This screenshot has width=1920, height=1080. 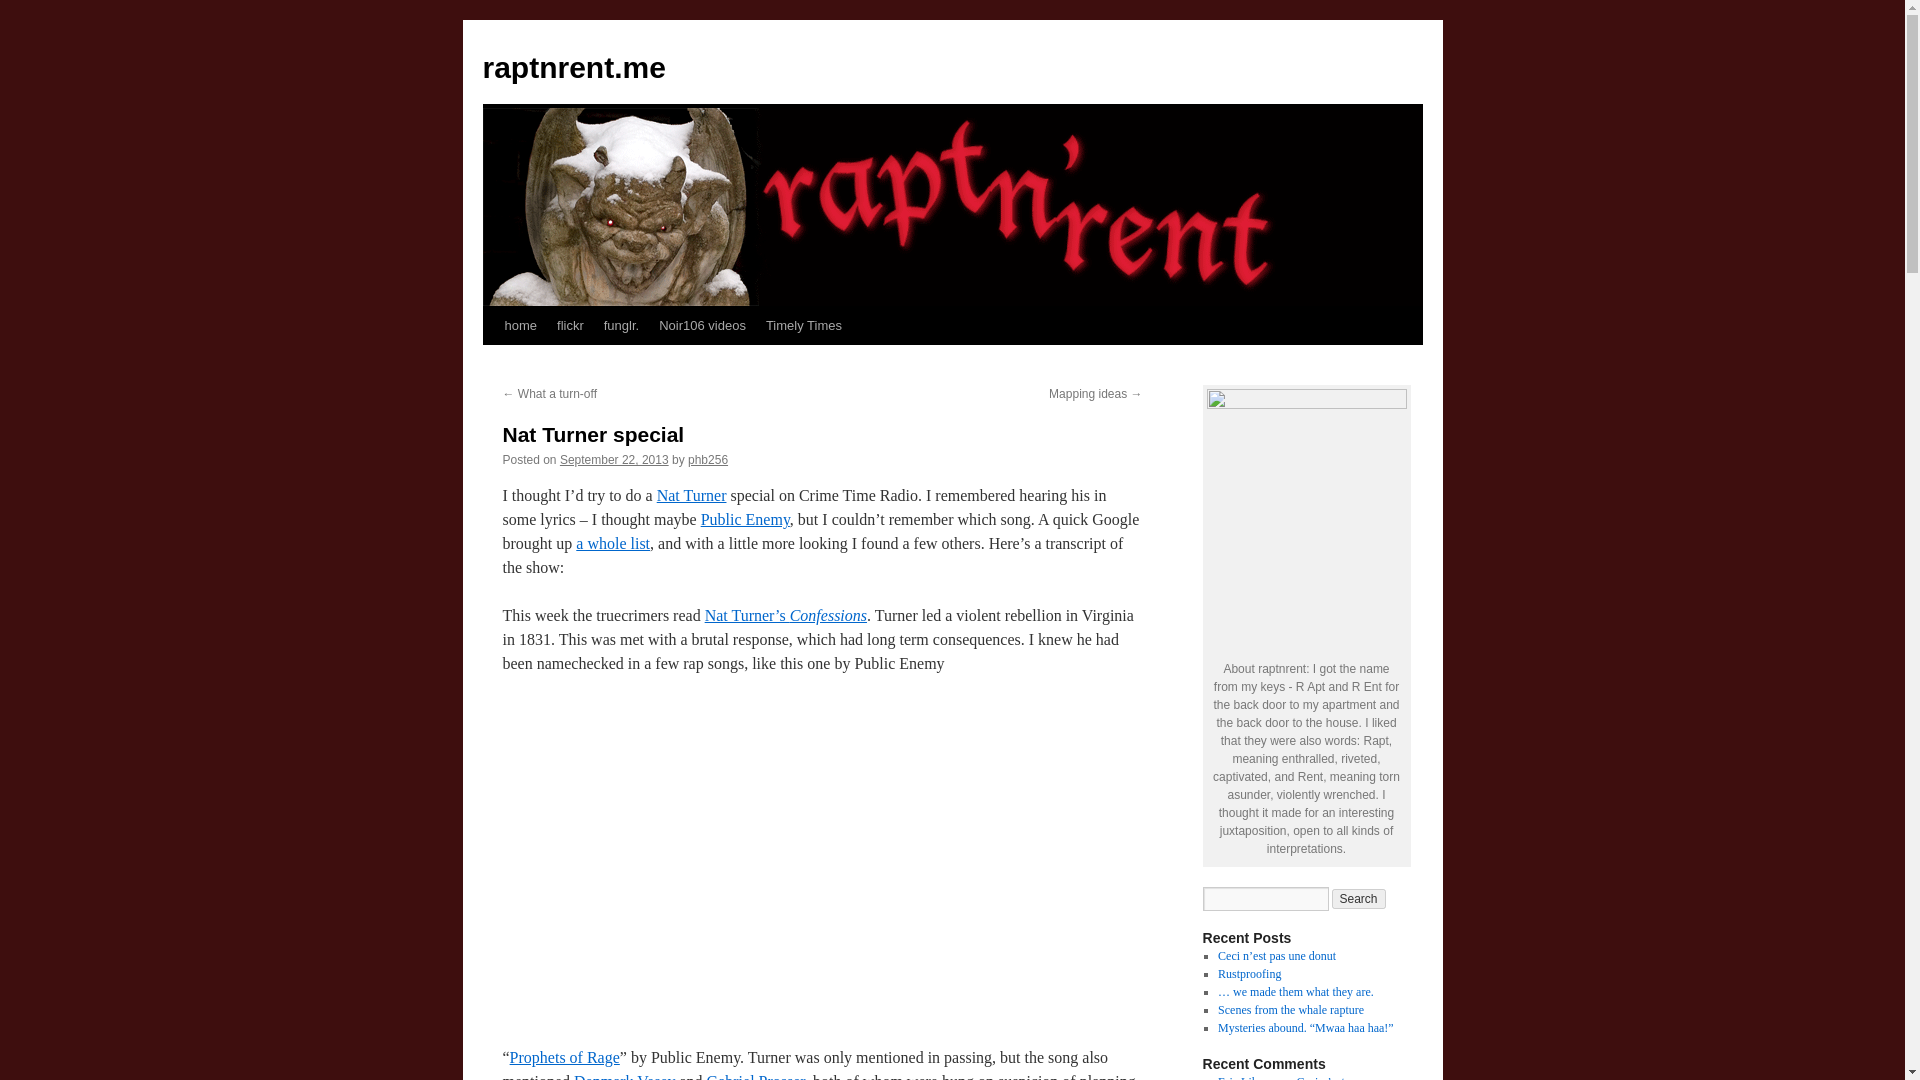 What do you see at coordinates (1359, 898) in the screenshot?
I see `Search` at bounding box center [1359, 898].